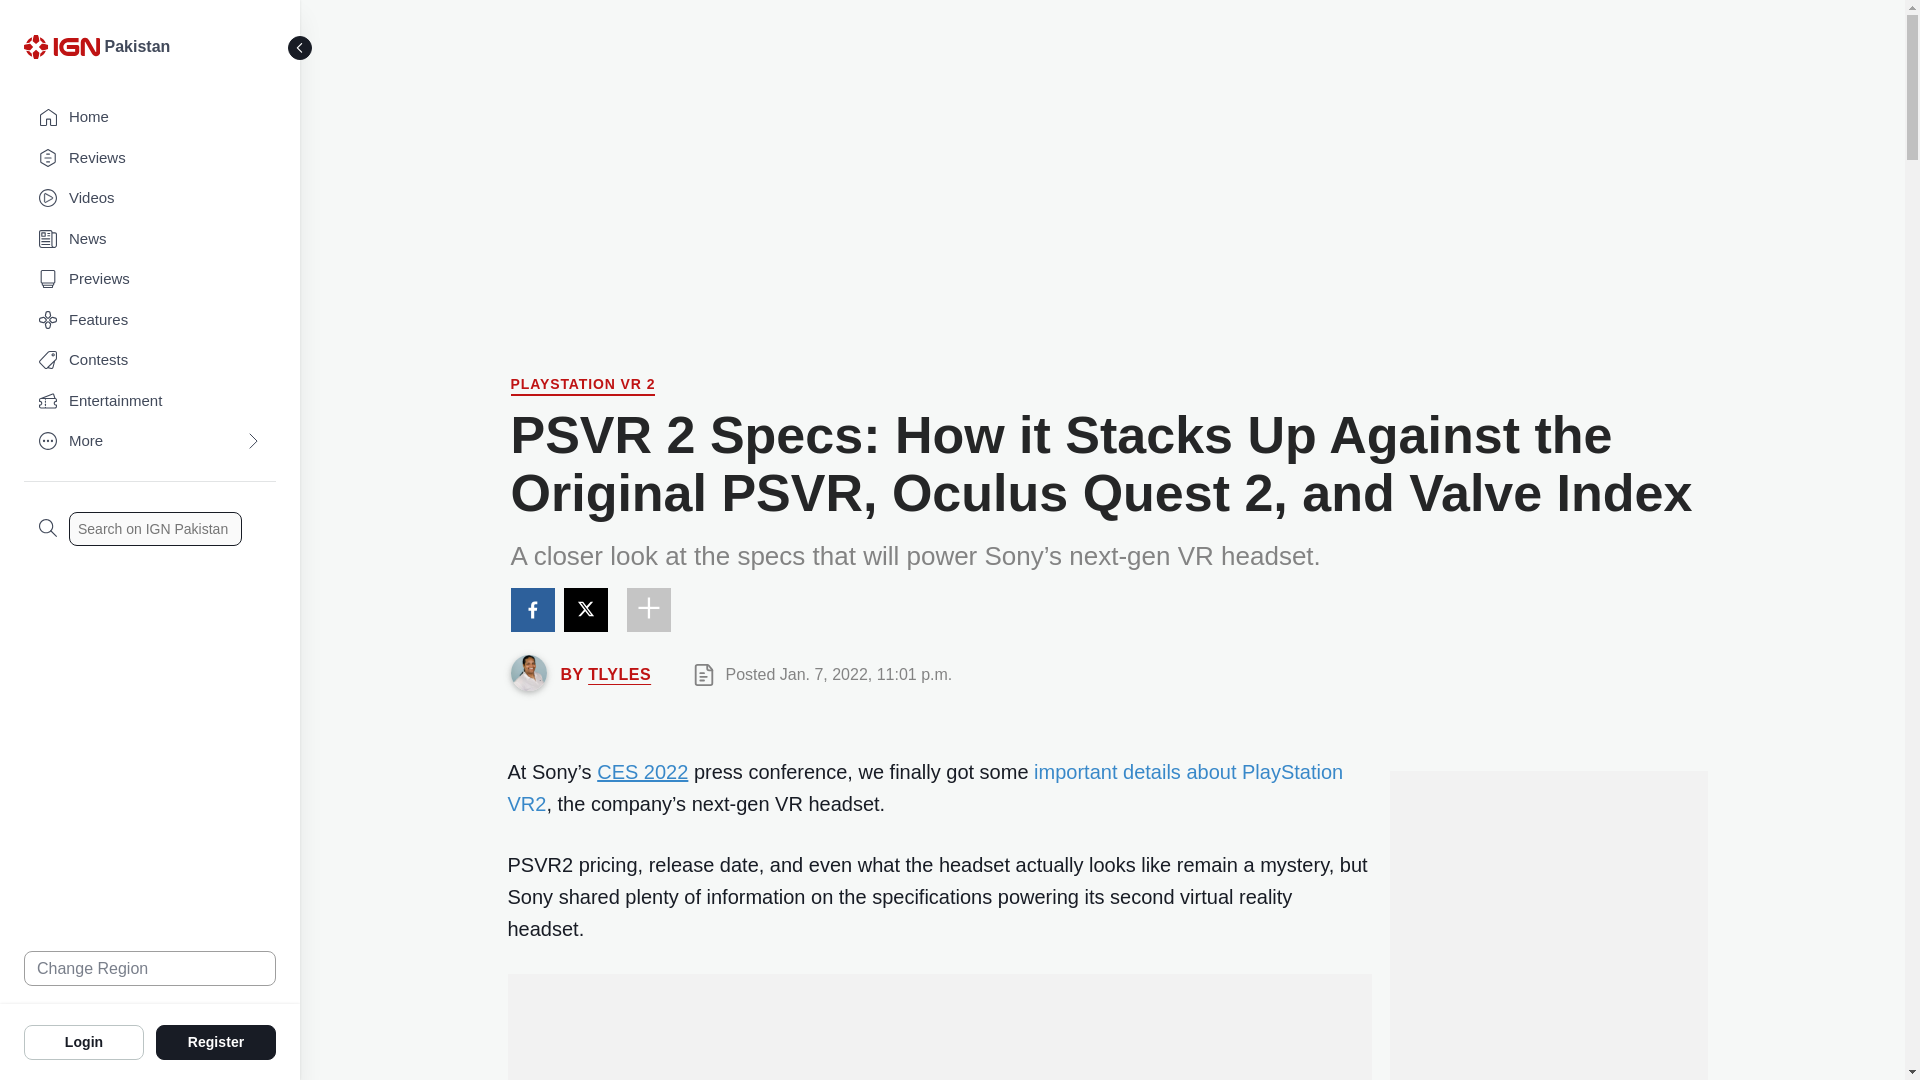 The image size is (1920, 1080). What do you see at coordinates (64, 52) in the screenshot?
I see `IGN Logo` at bounding box center [64, 52].